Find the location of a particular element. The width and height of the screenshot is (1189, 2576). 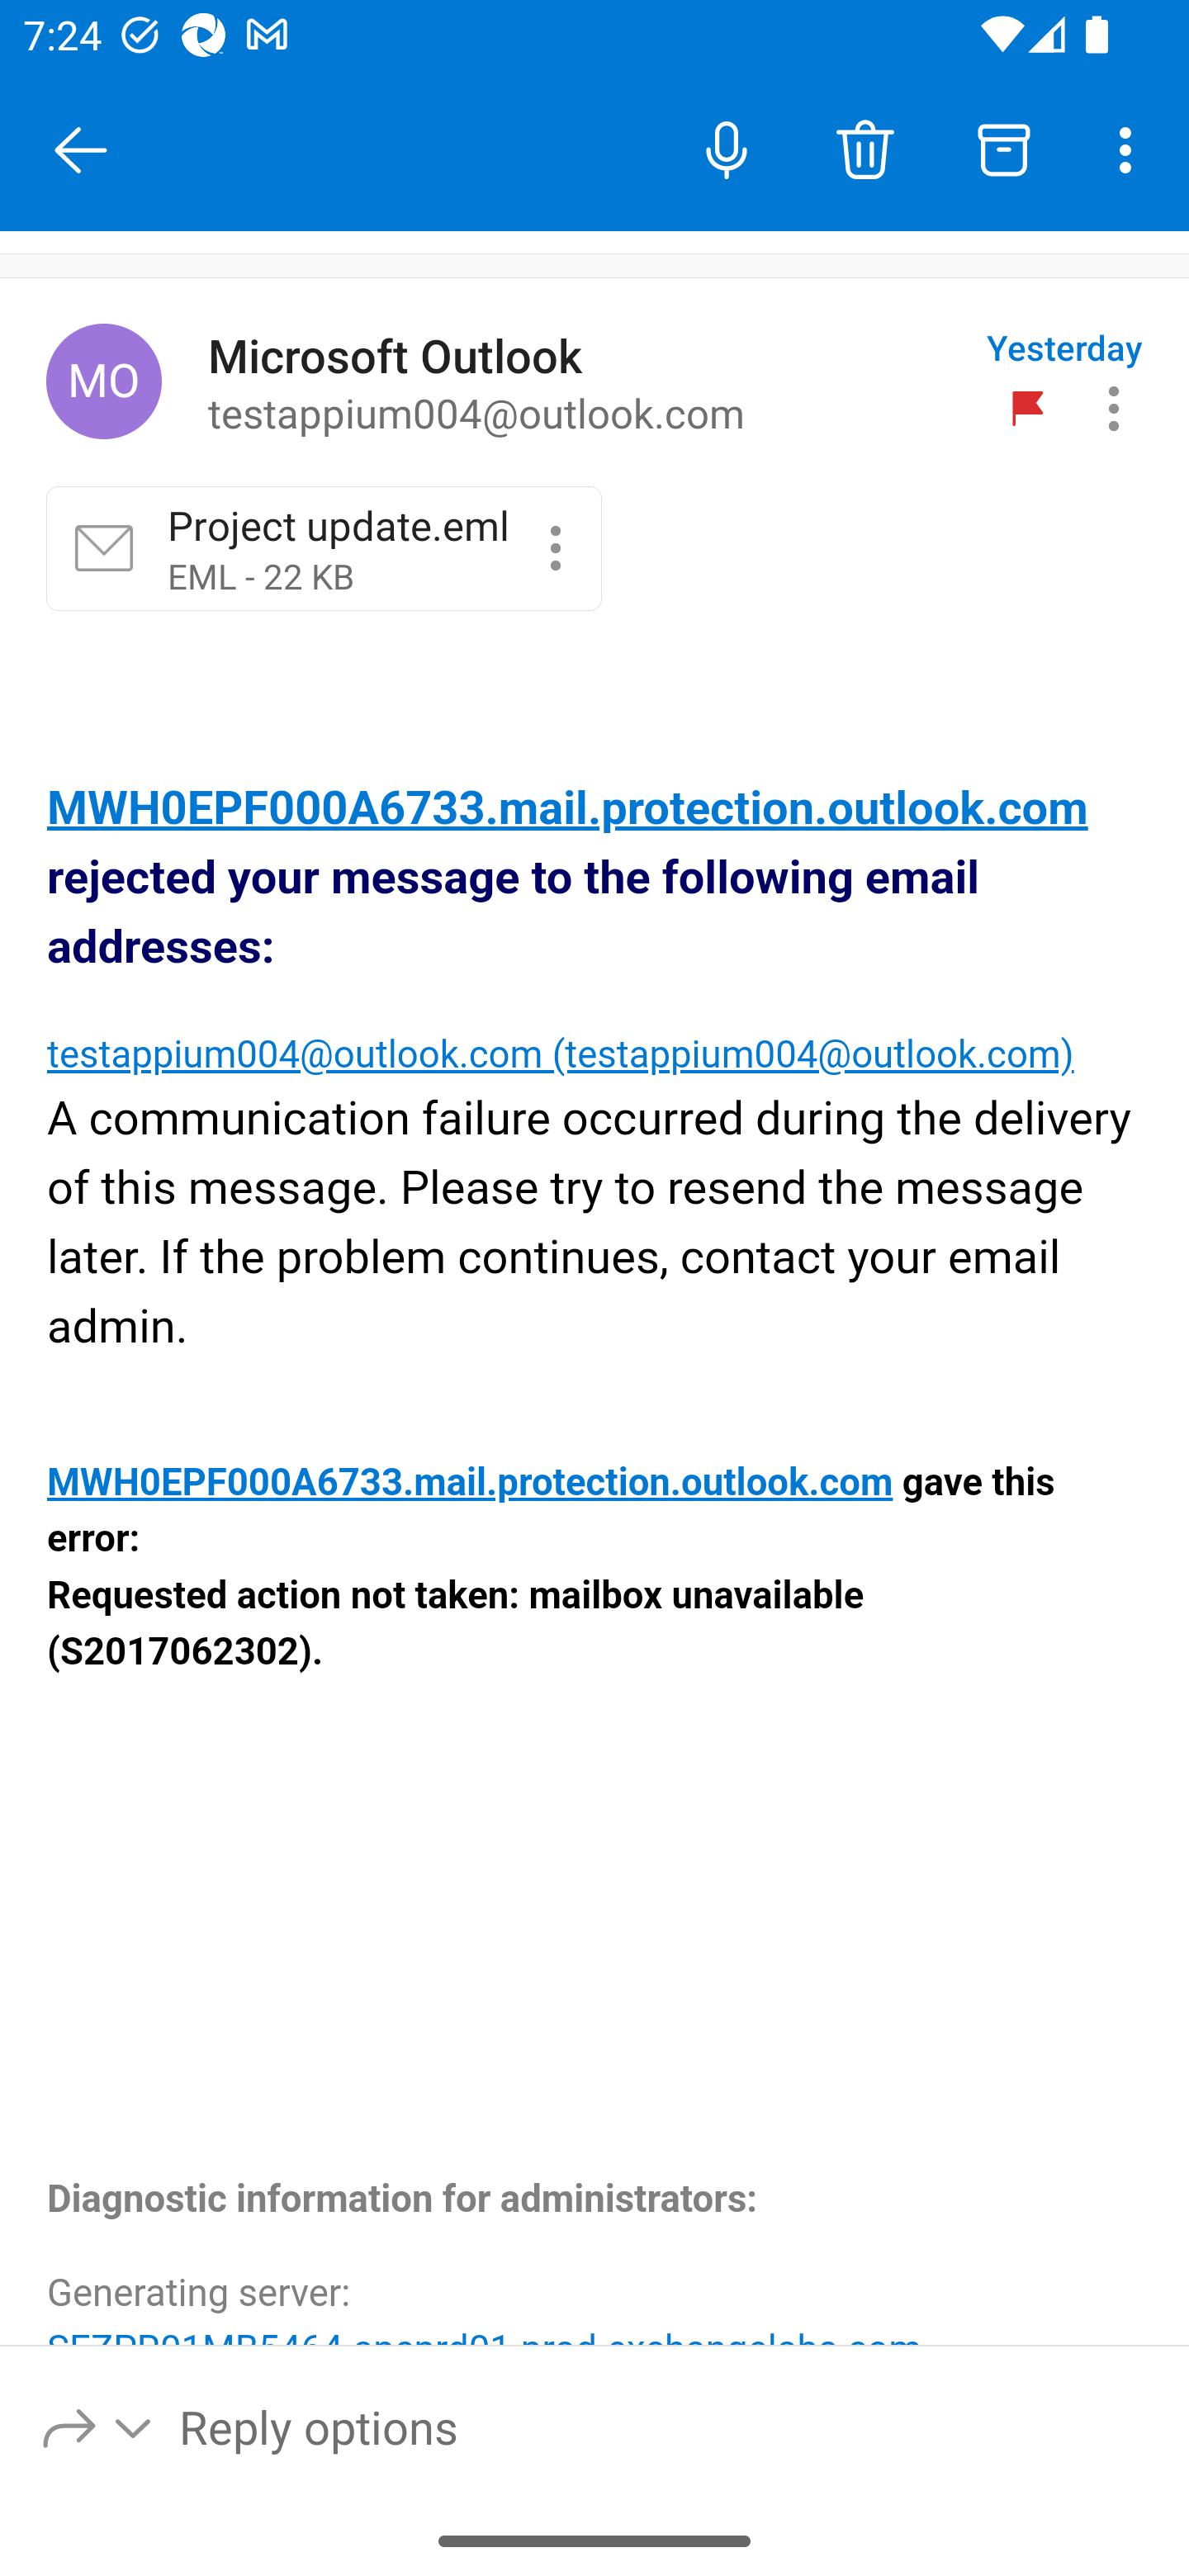

MWH0EPF000A6733.mail.protection.outlook.com is located at coordinates (568, 809).